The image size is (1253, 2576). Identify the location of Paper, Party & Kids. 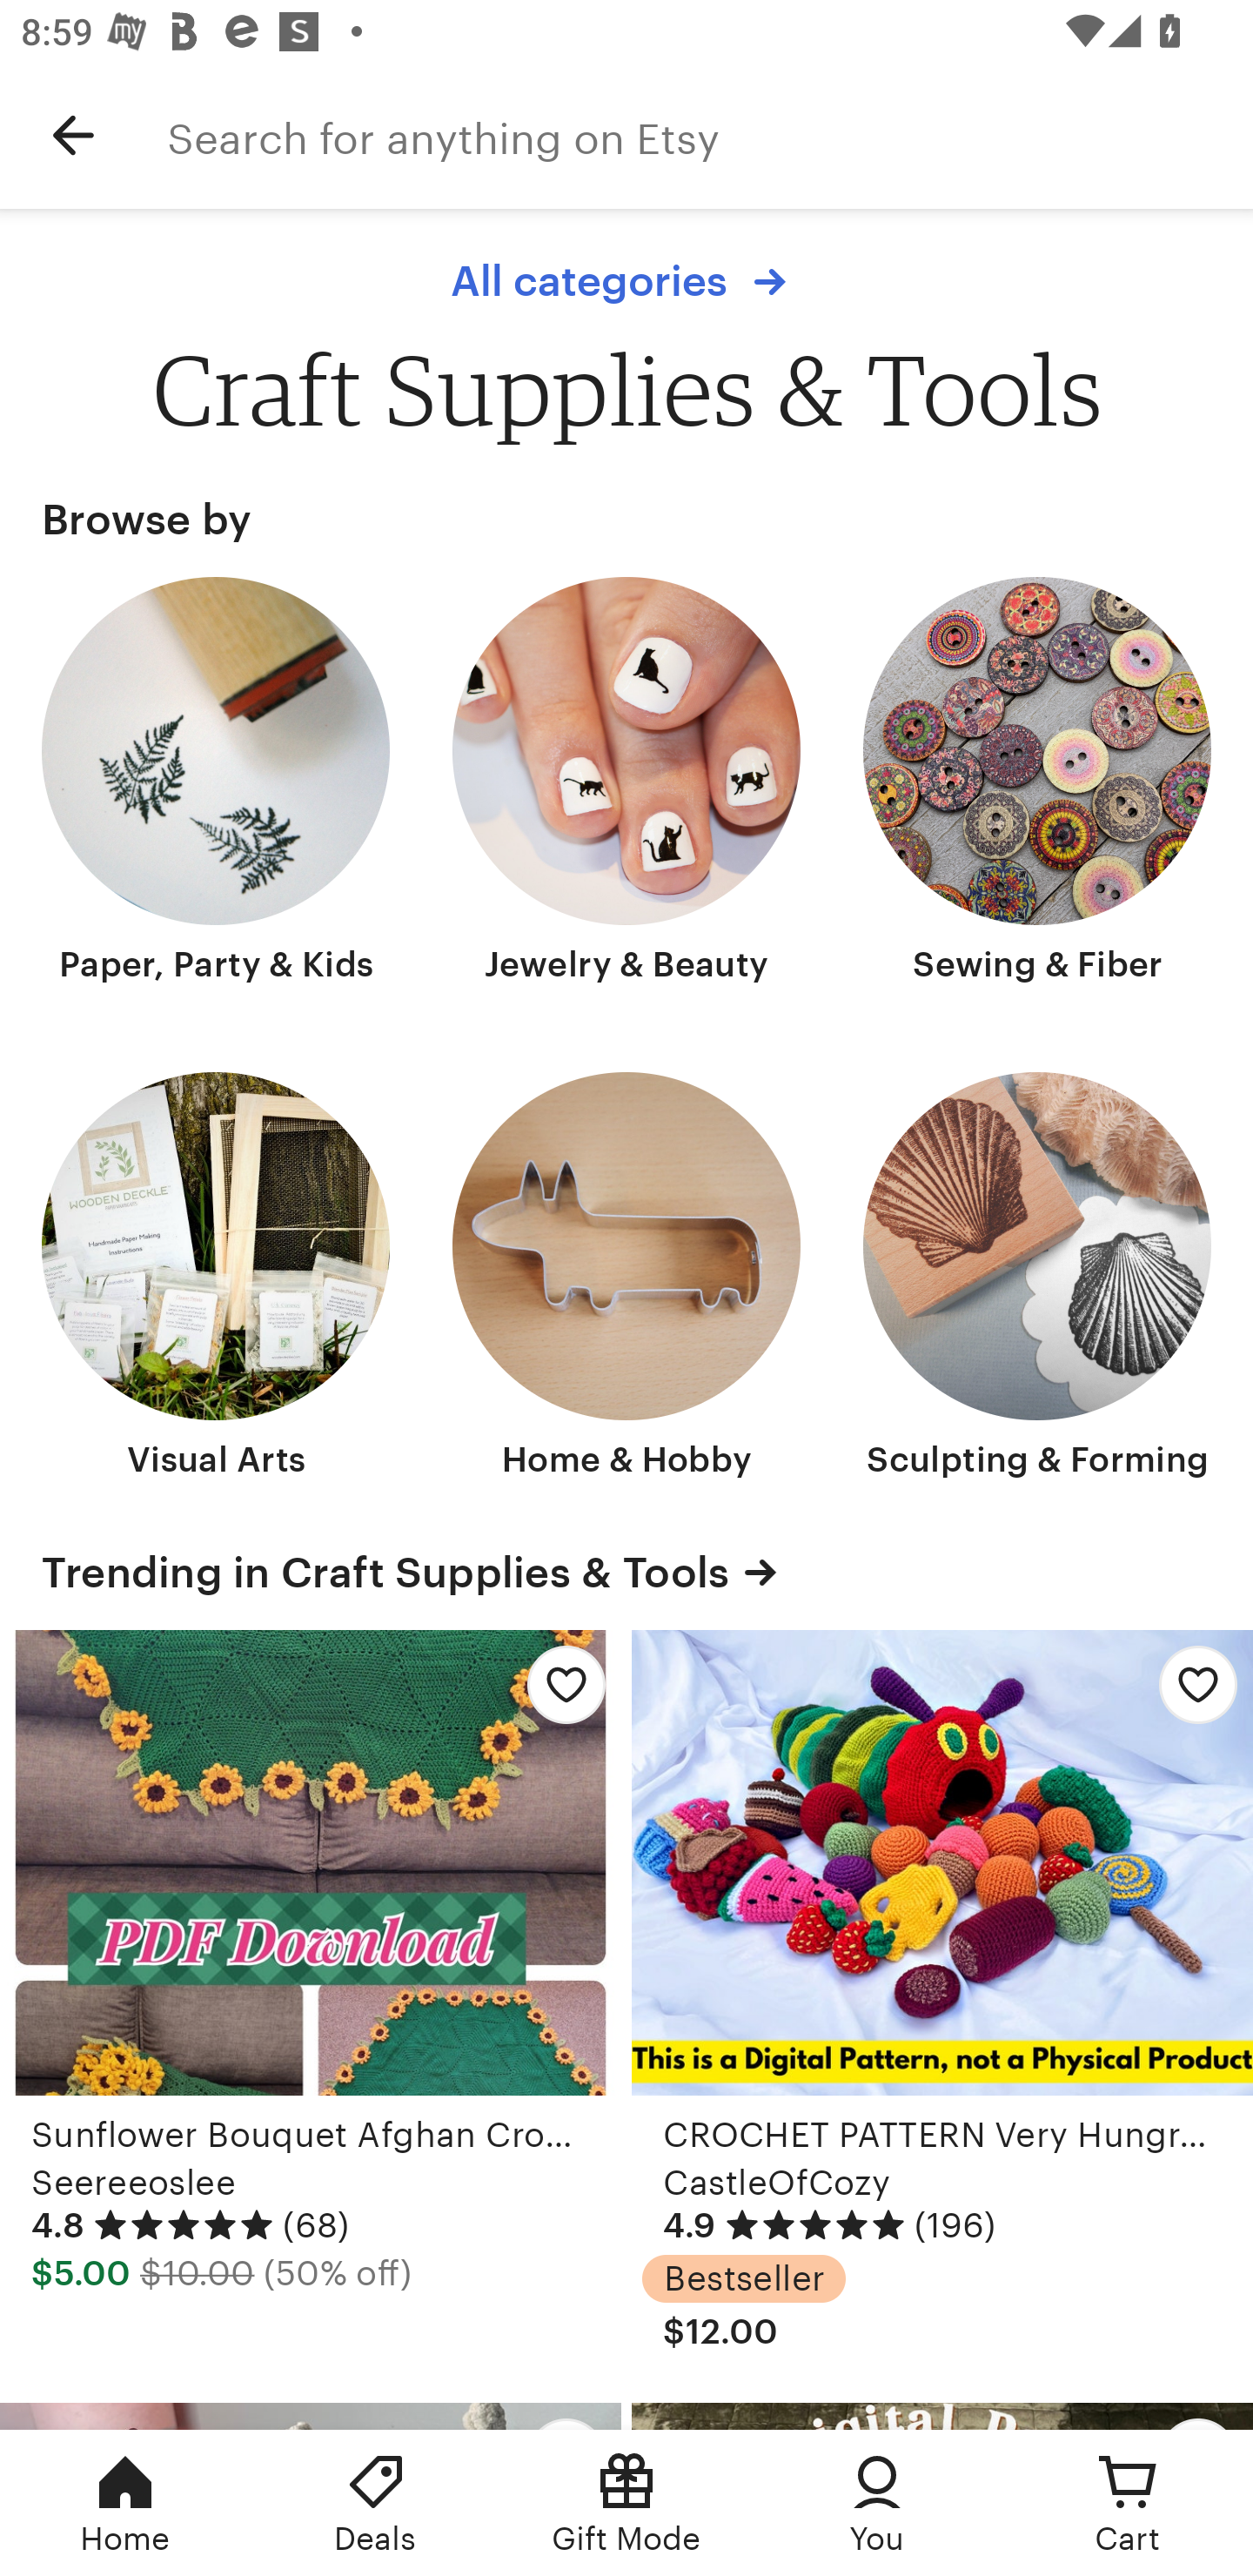
(215, 783).